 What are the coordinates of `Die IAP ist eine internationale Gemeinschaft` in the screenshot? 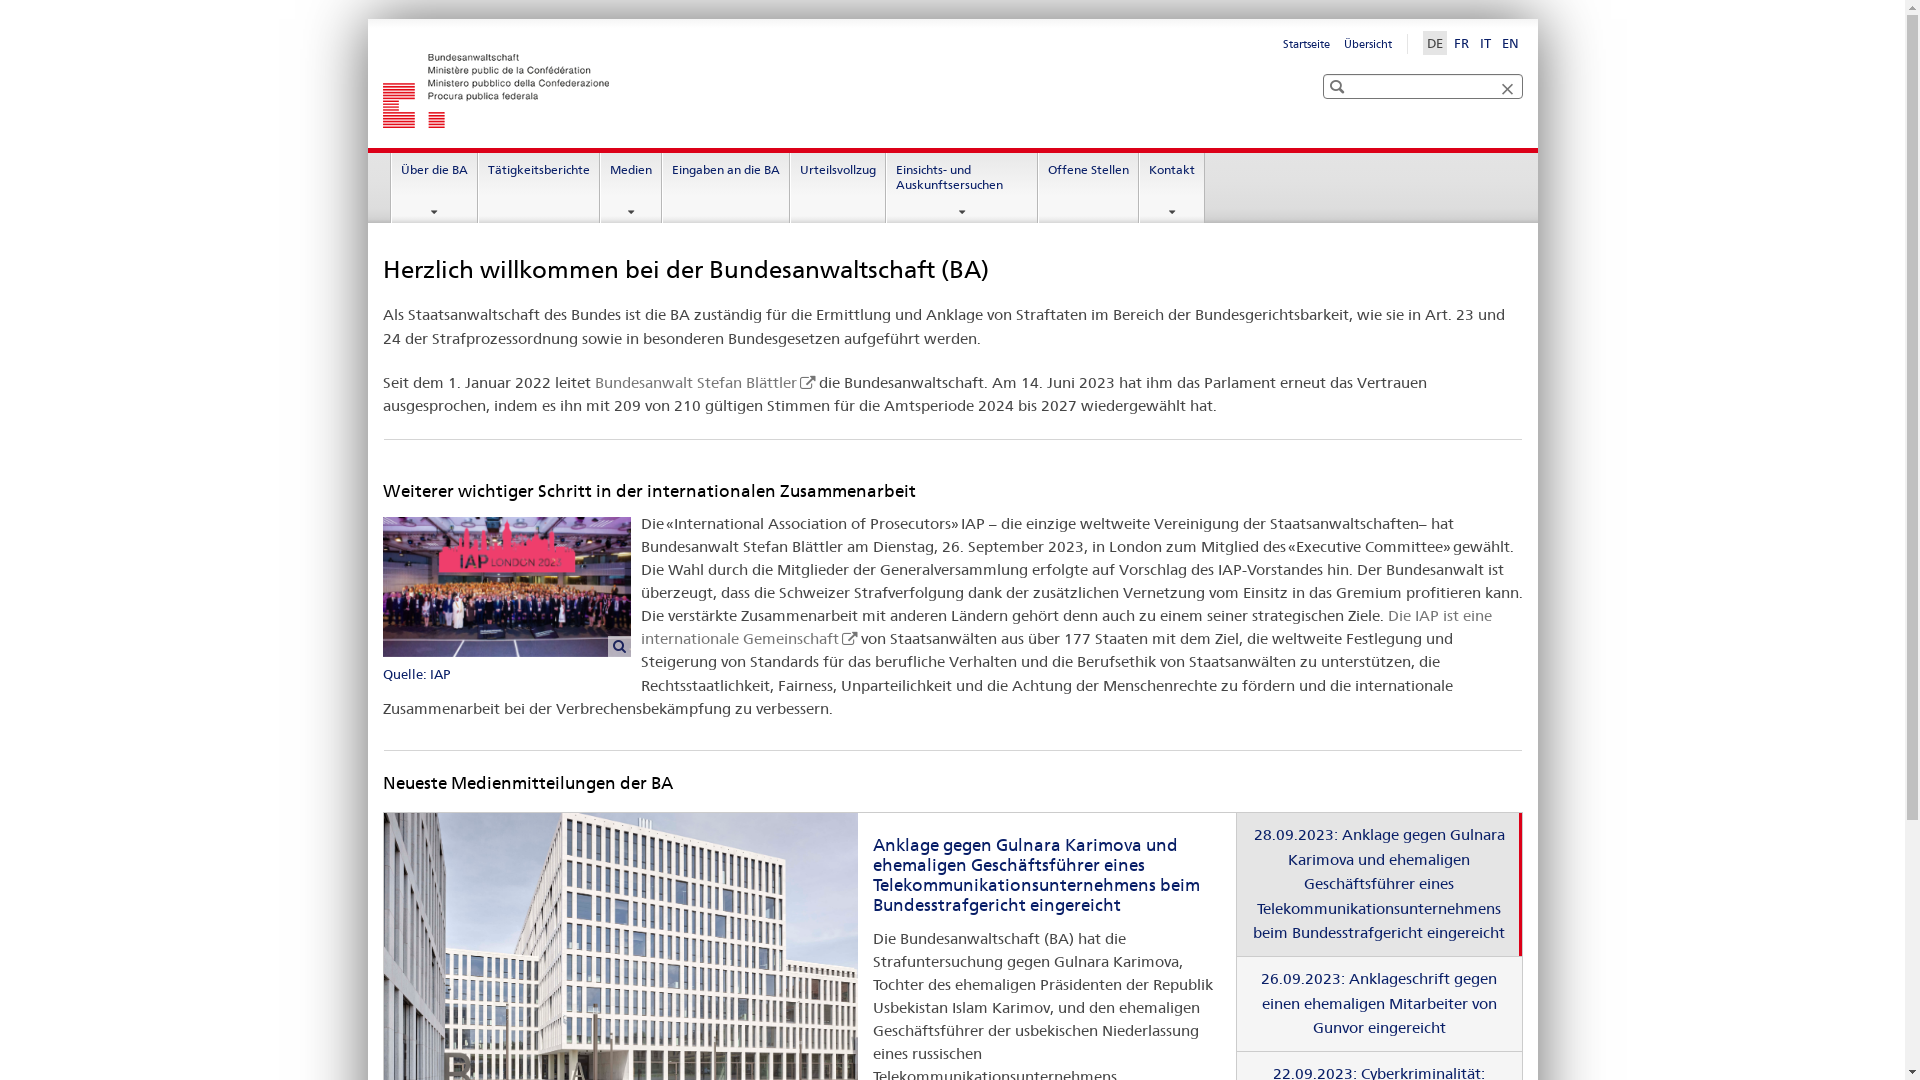 It's located at (1066, 627).